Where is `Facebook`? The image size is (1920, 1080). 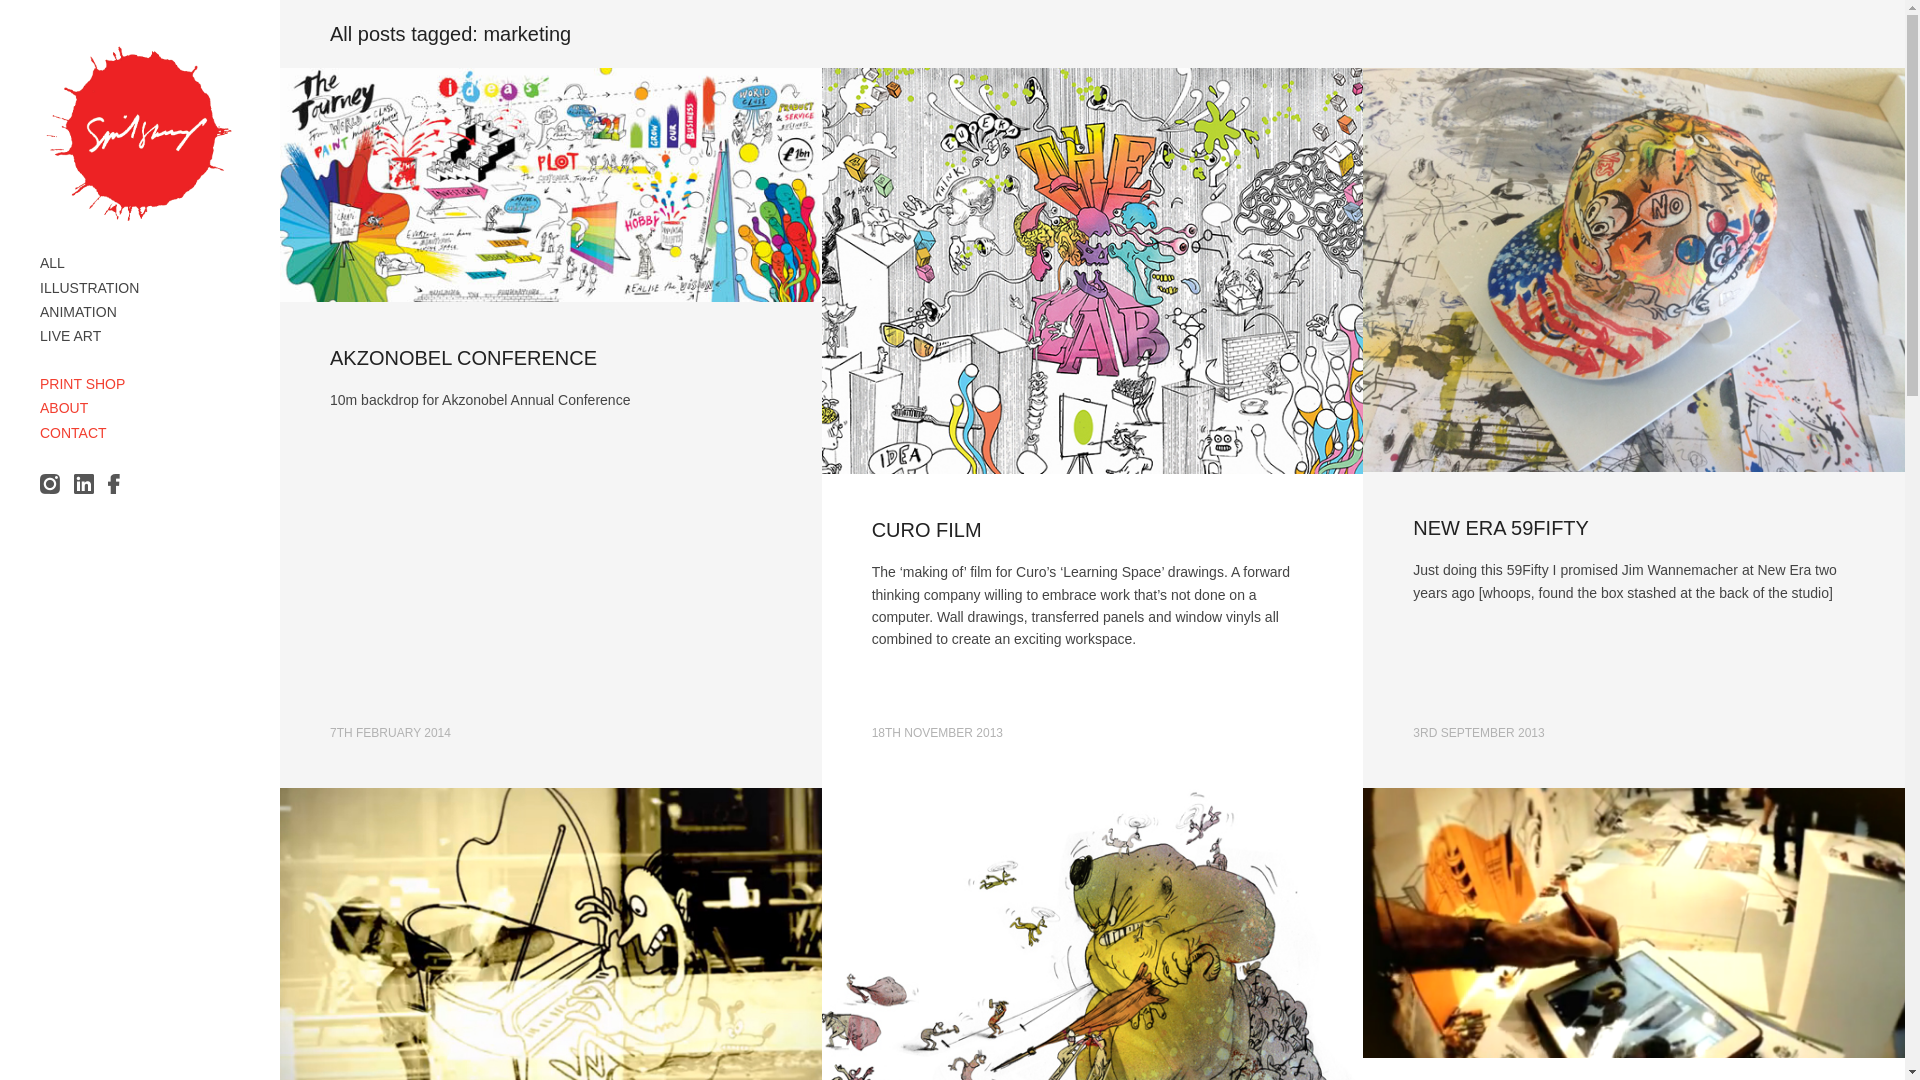
Facebook is located at coordinates (118, 484).